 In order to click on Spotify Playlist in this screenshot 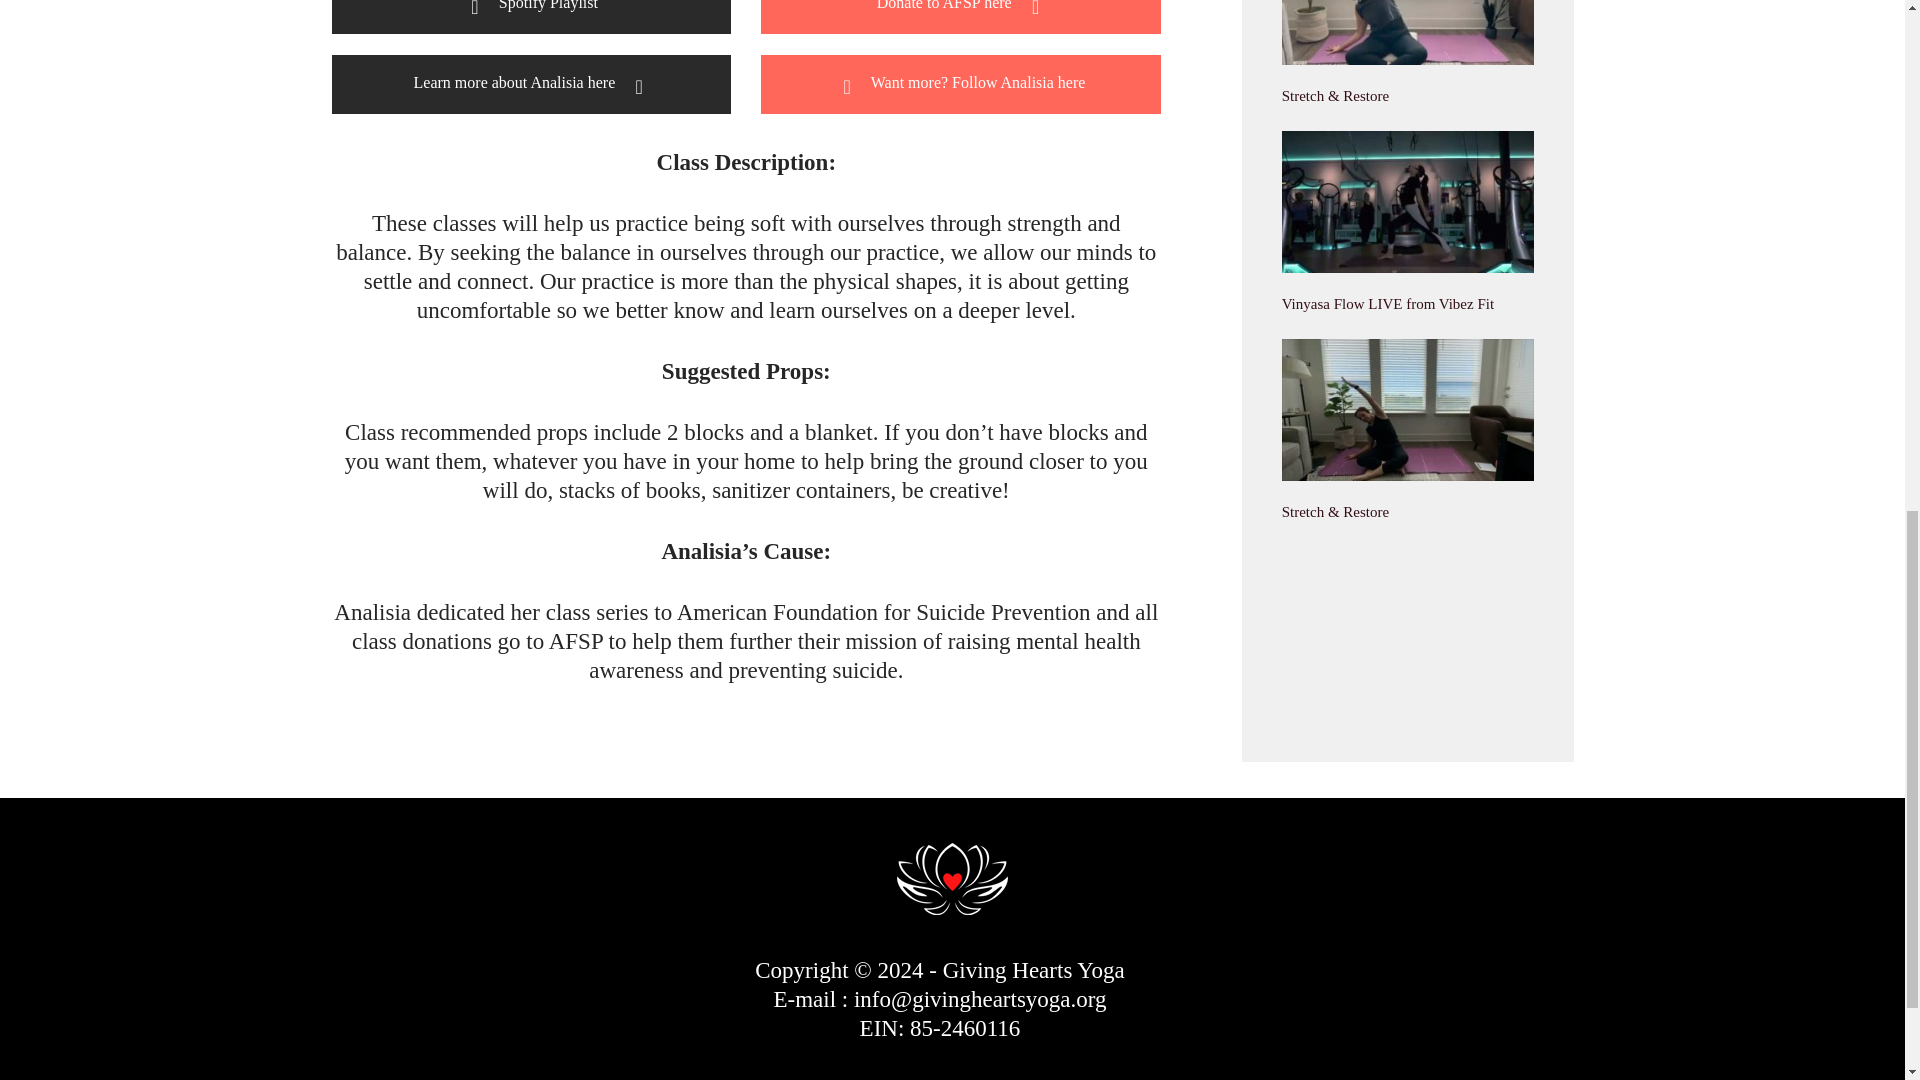, I will do `click(532, 16)`.